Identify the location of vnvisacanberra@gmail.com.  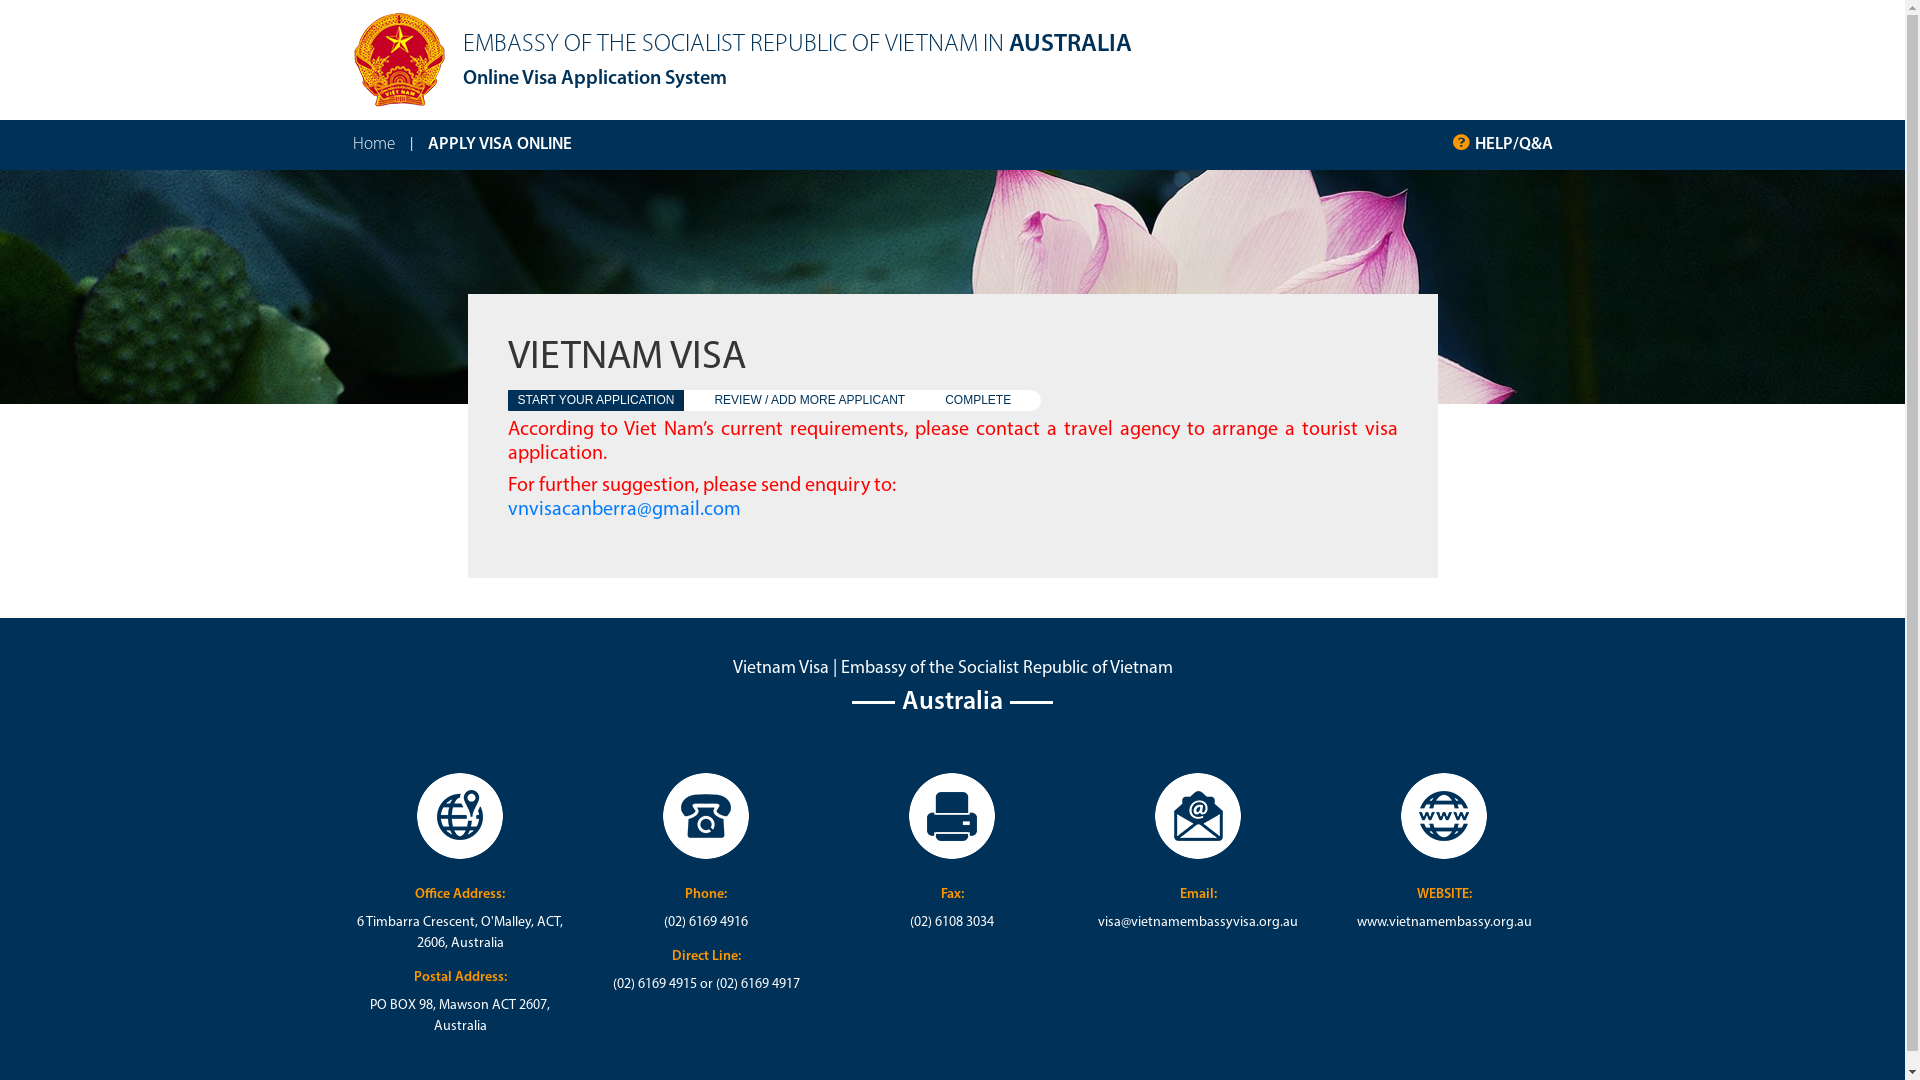
(624, 510).